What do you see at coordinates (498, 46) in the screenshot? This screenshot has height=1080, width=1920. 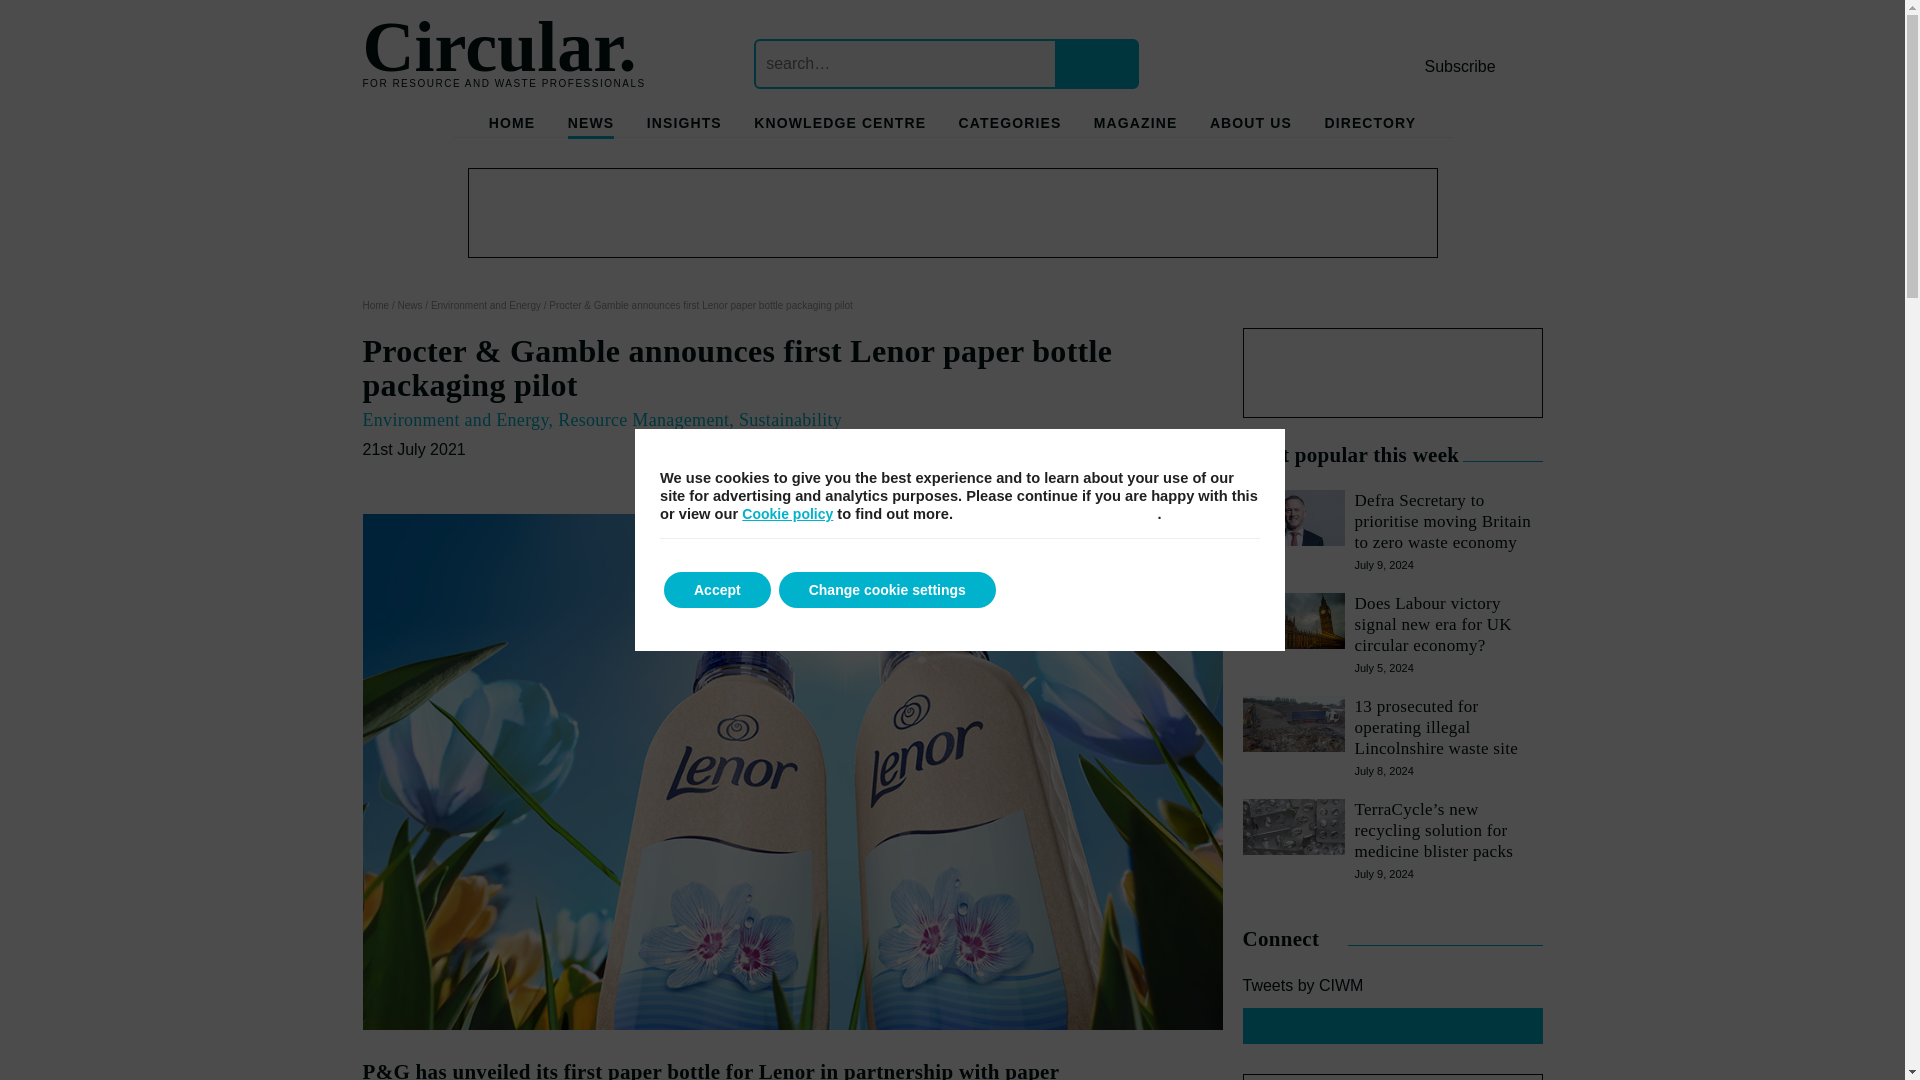 I see `Circular.` at bounding box center [498, 46].